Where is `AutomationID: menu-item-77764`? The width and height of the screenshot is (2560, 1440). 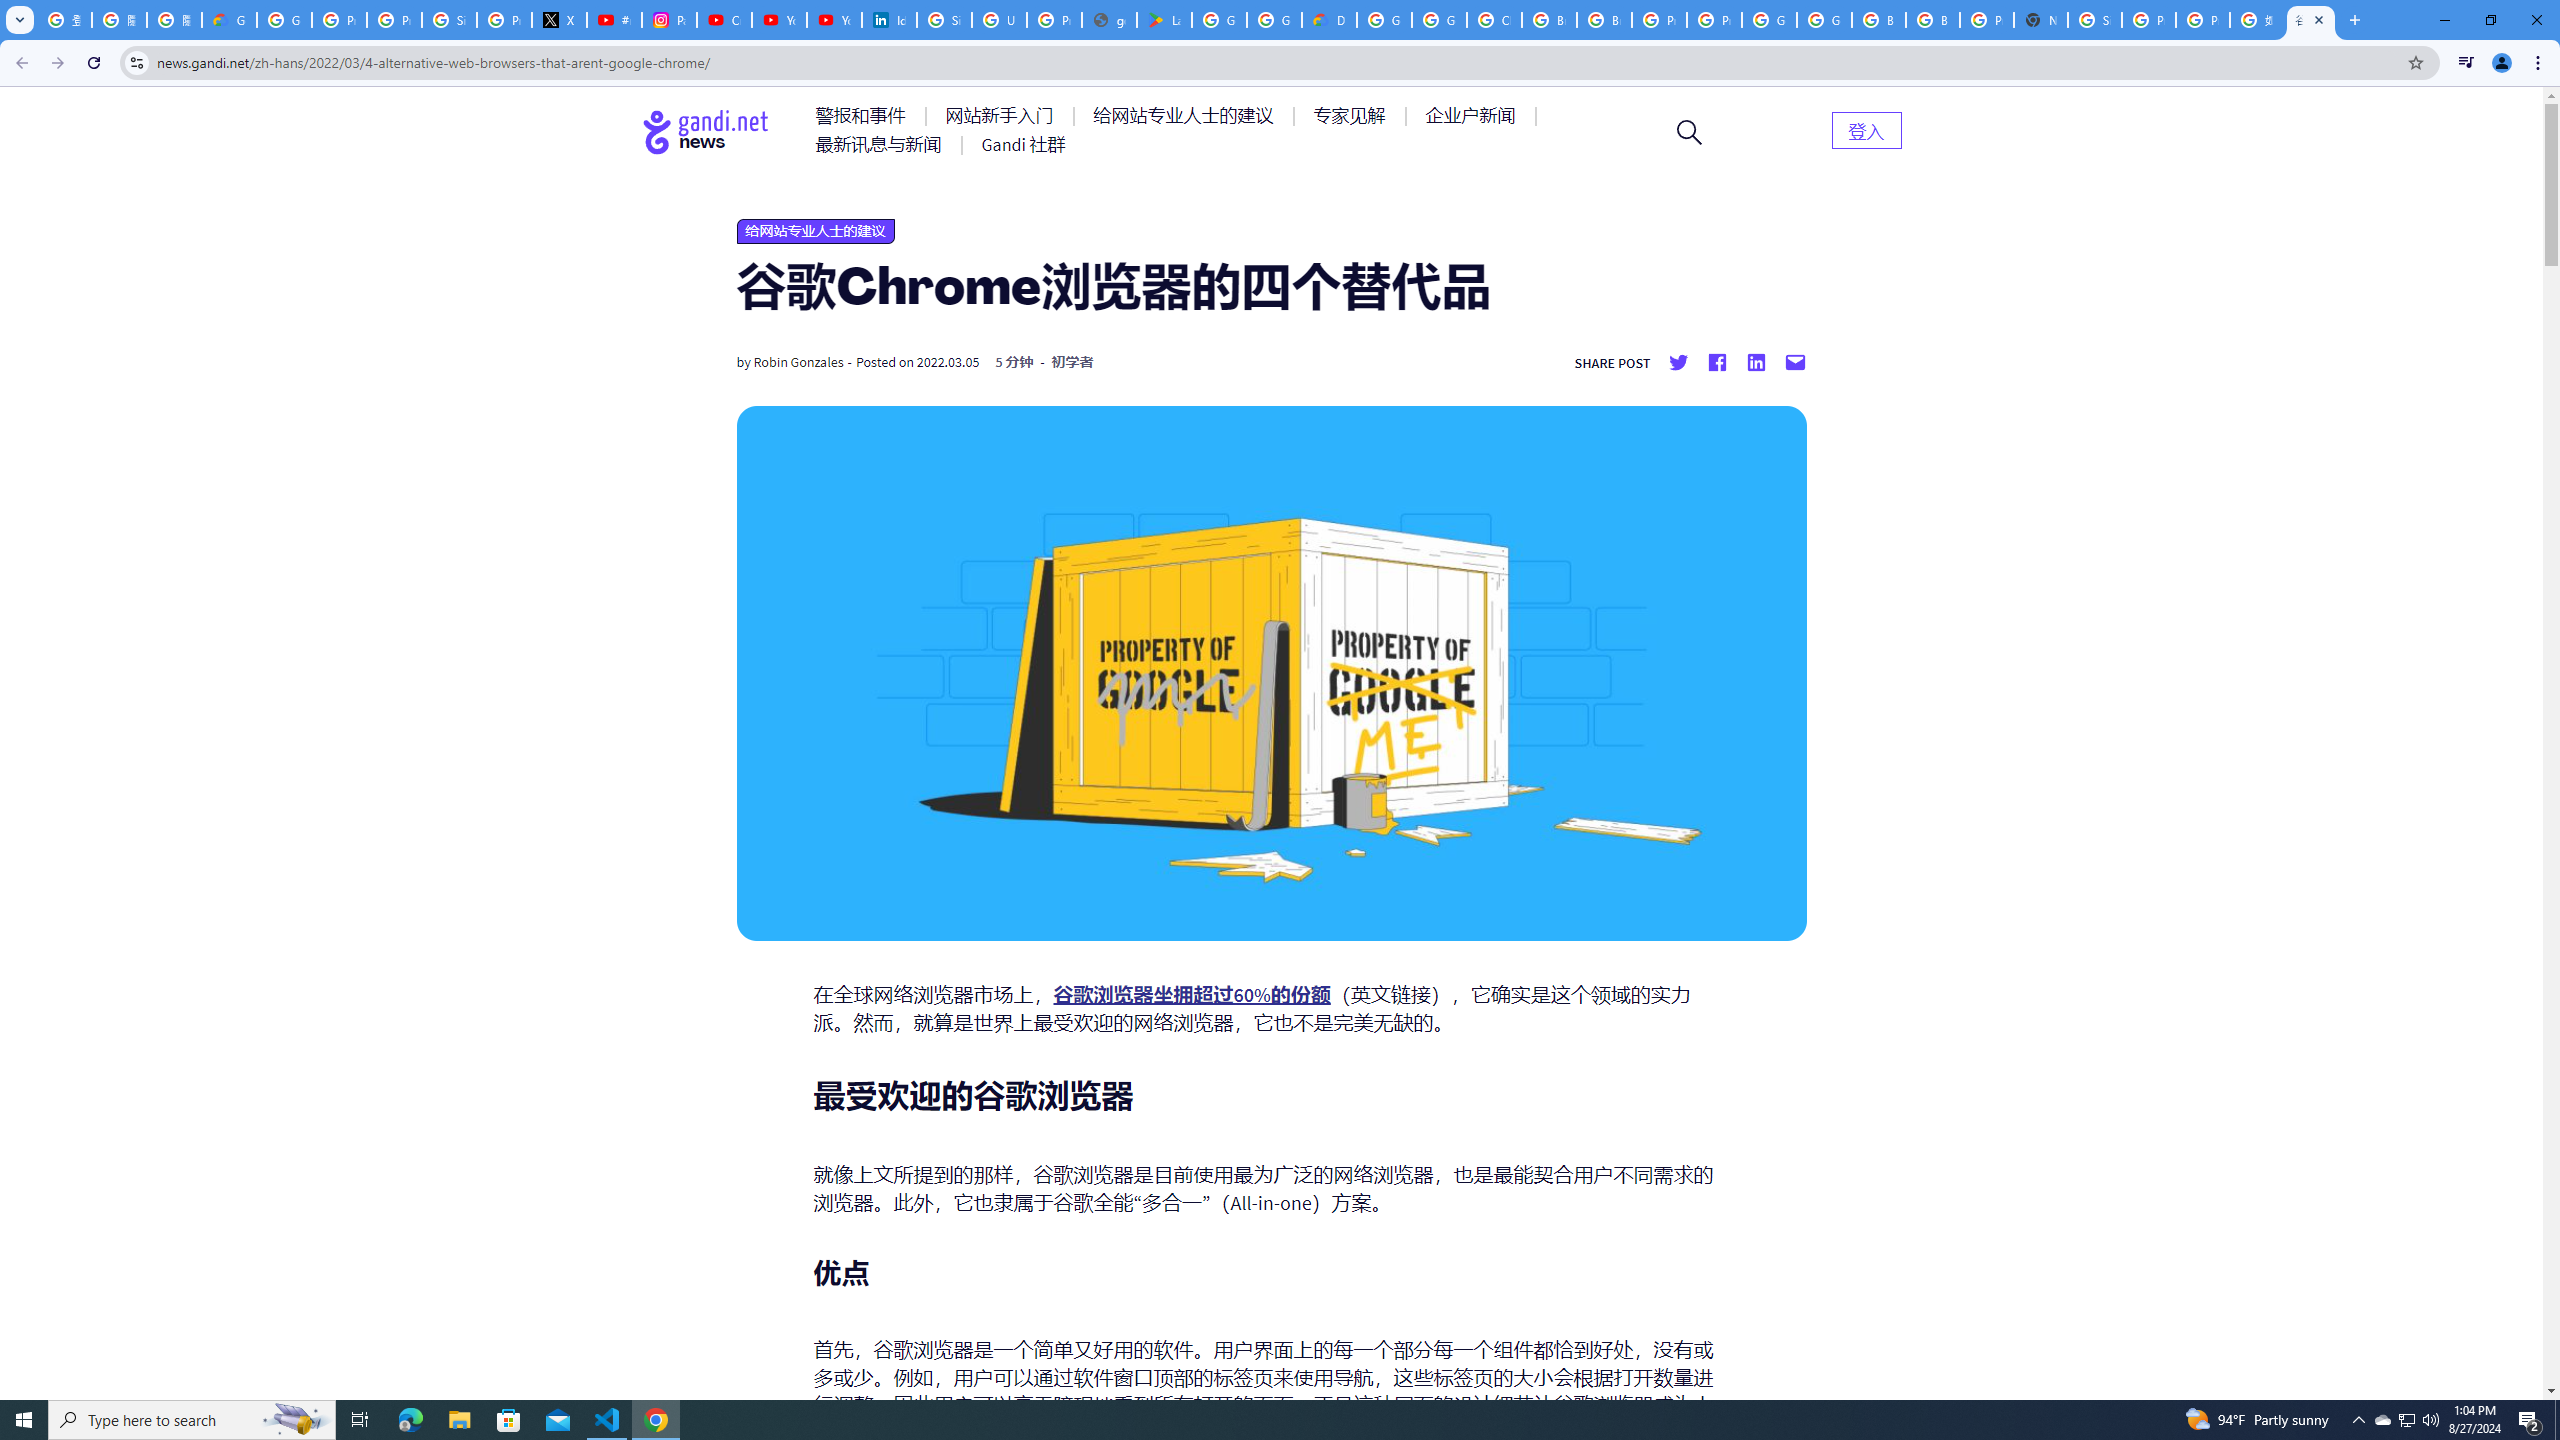 AutomationID: menu-item-77764 is located at coordinates (1352, 116).